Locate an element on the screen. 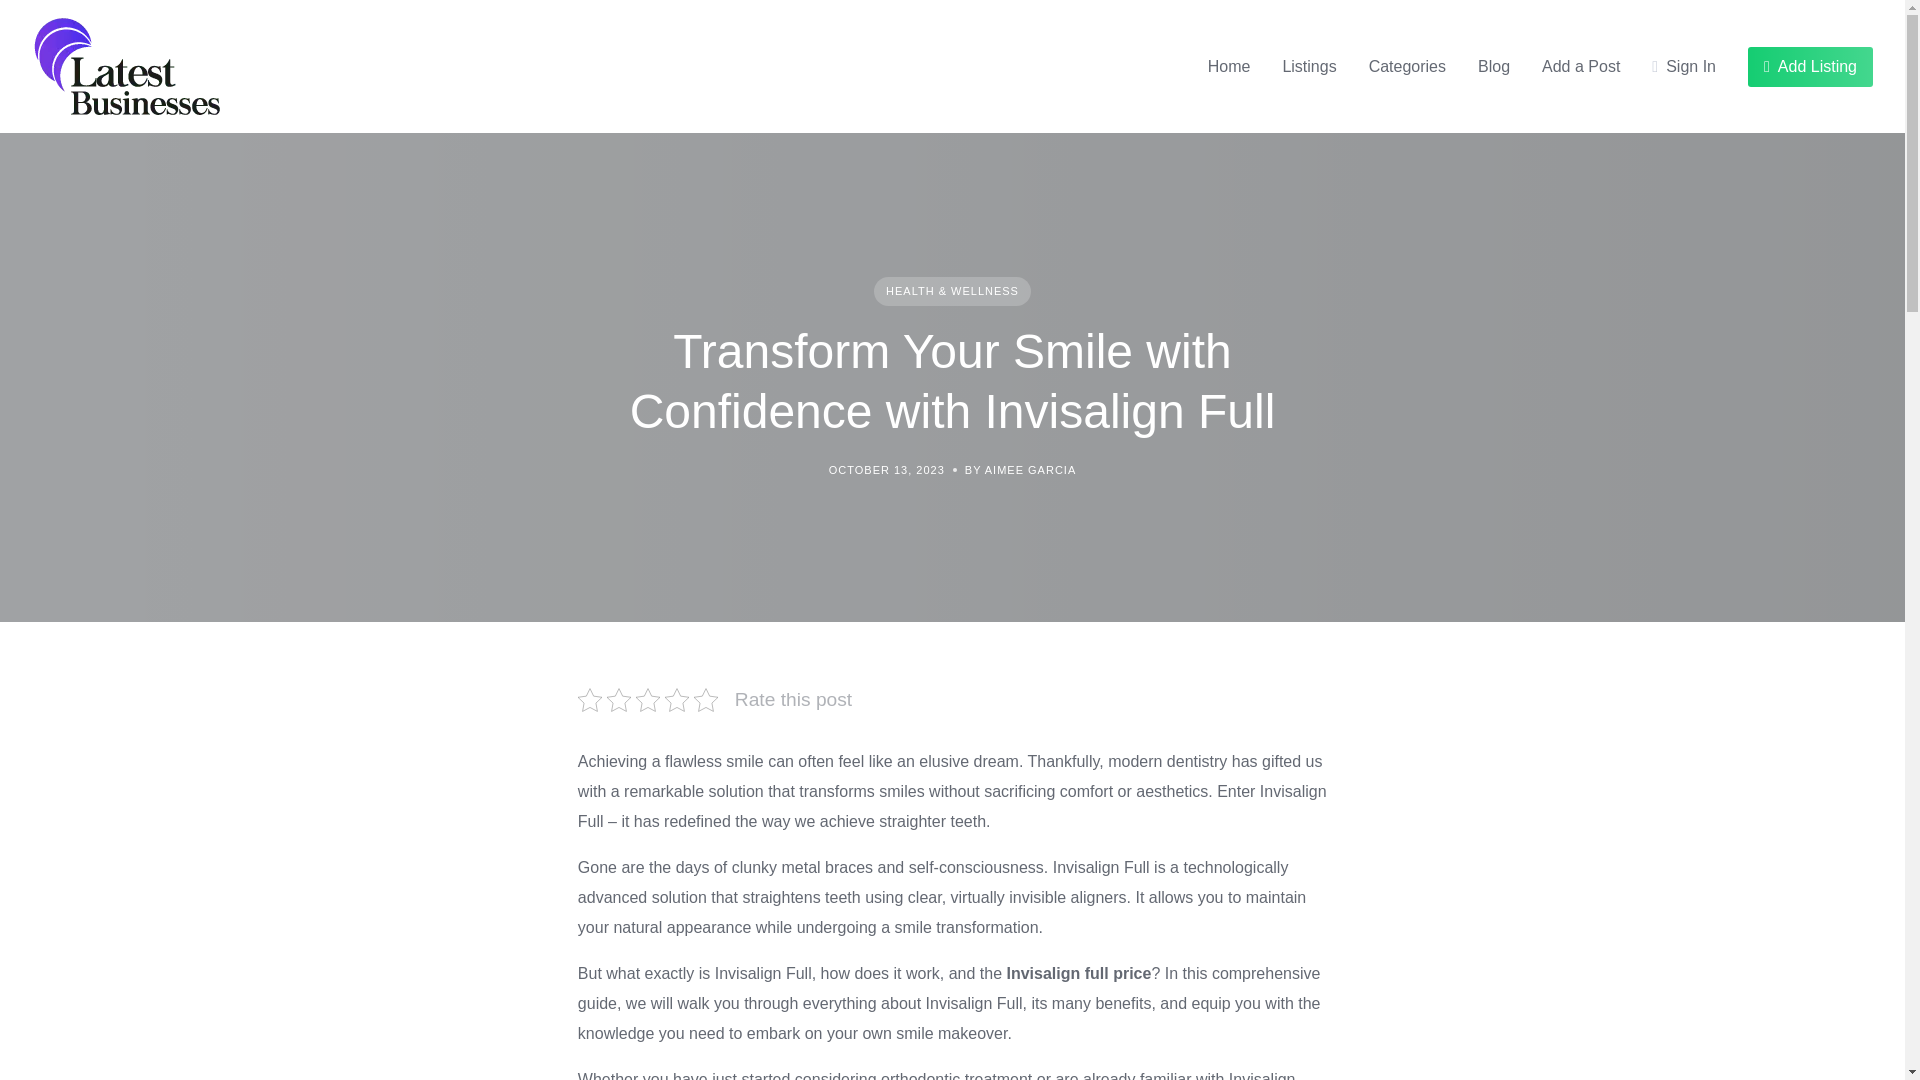 The height and width of the screenshot is (1080, 1920). Blog is located at coordinates (1494, 66).